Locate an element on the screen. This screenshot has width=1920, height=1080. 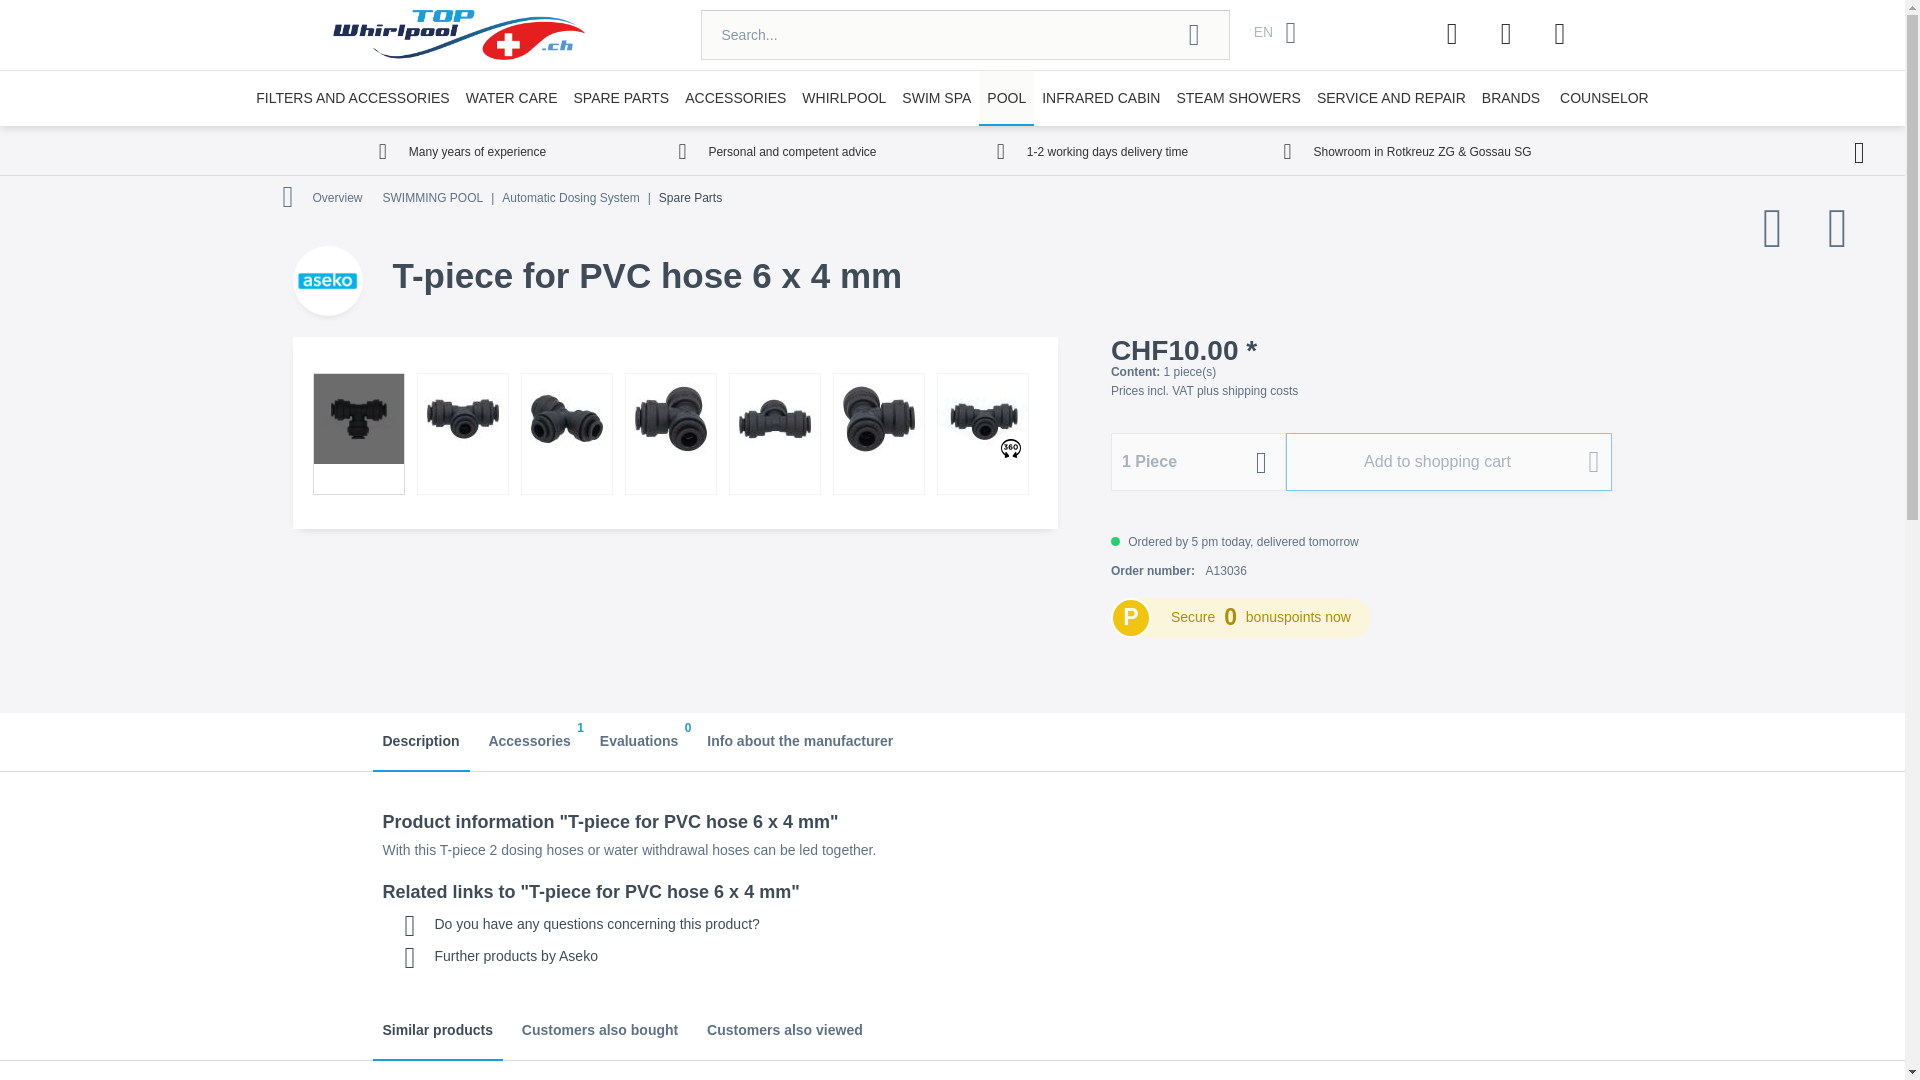
My account is located at coordinates (1506, 34).